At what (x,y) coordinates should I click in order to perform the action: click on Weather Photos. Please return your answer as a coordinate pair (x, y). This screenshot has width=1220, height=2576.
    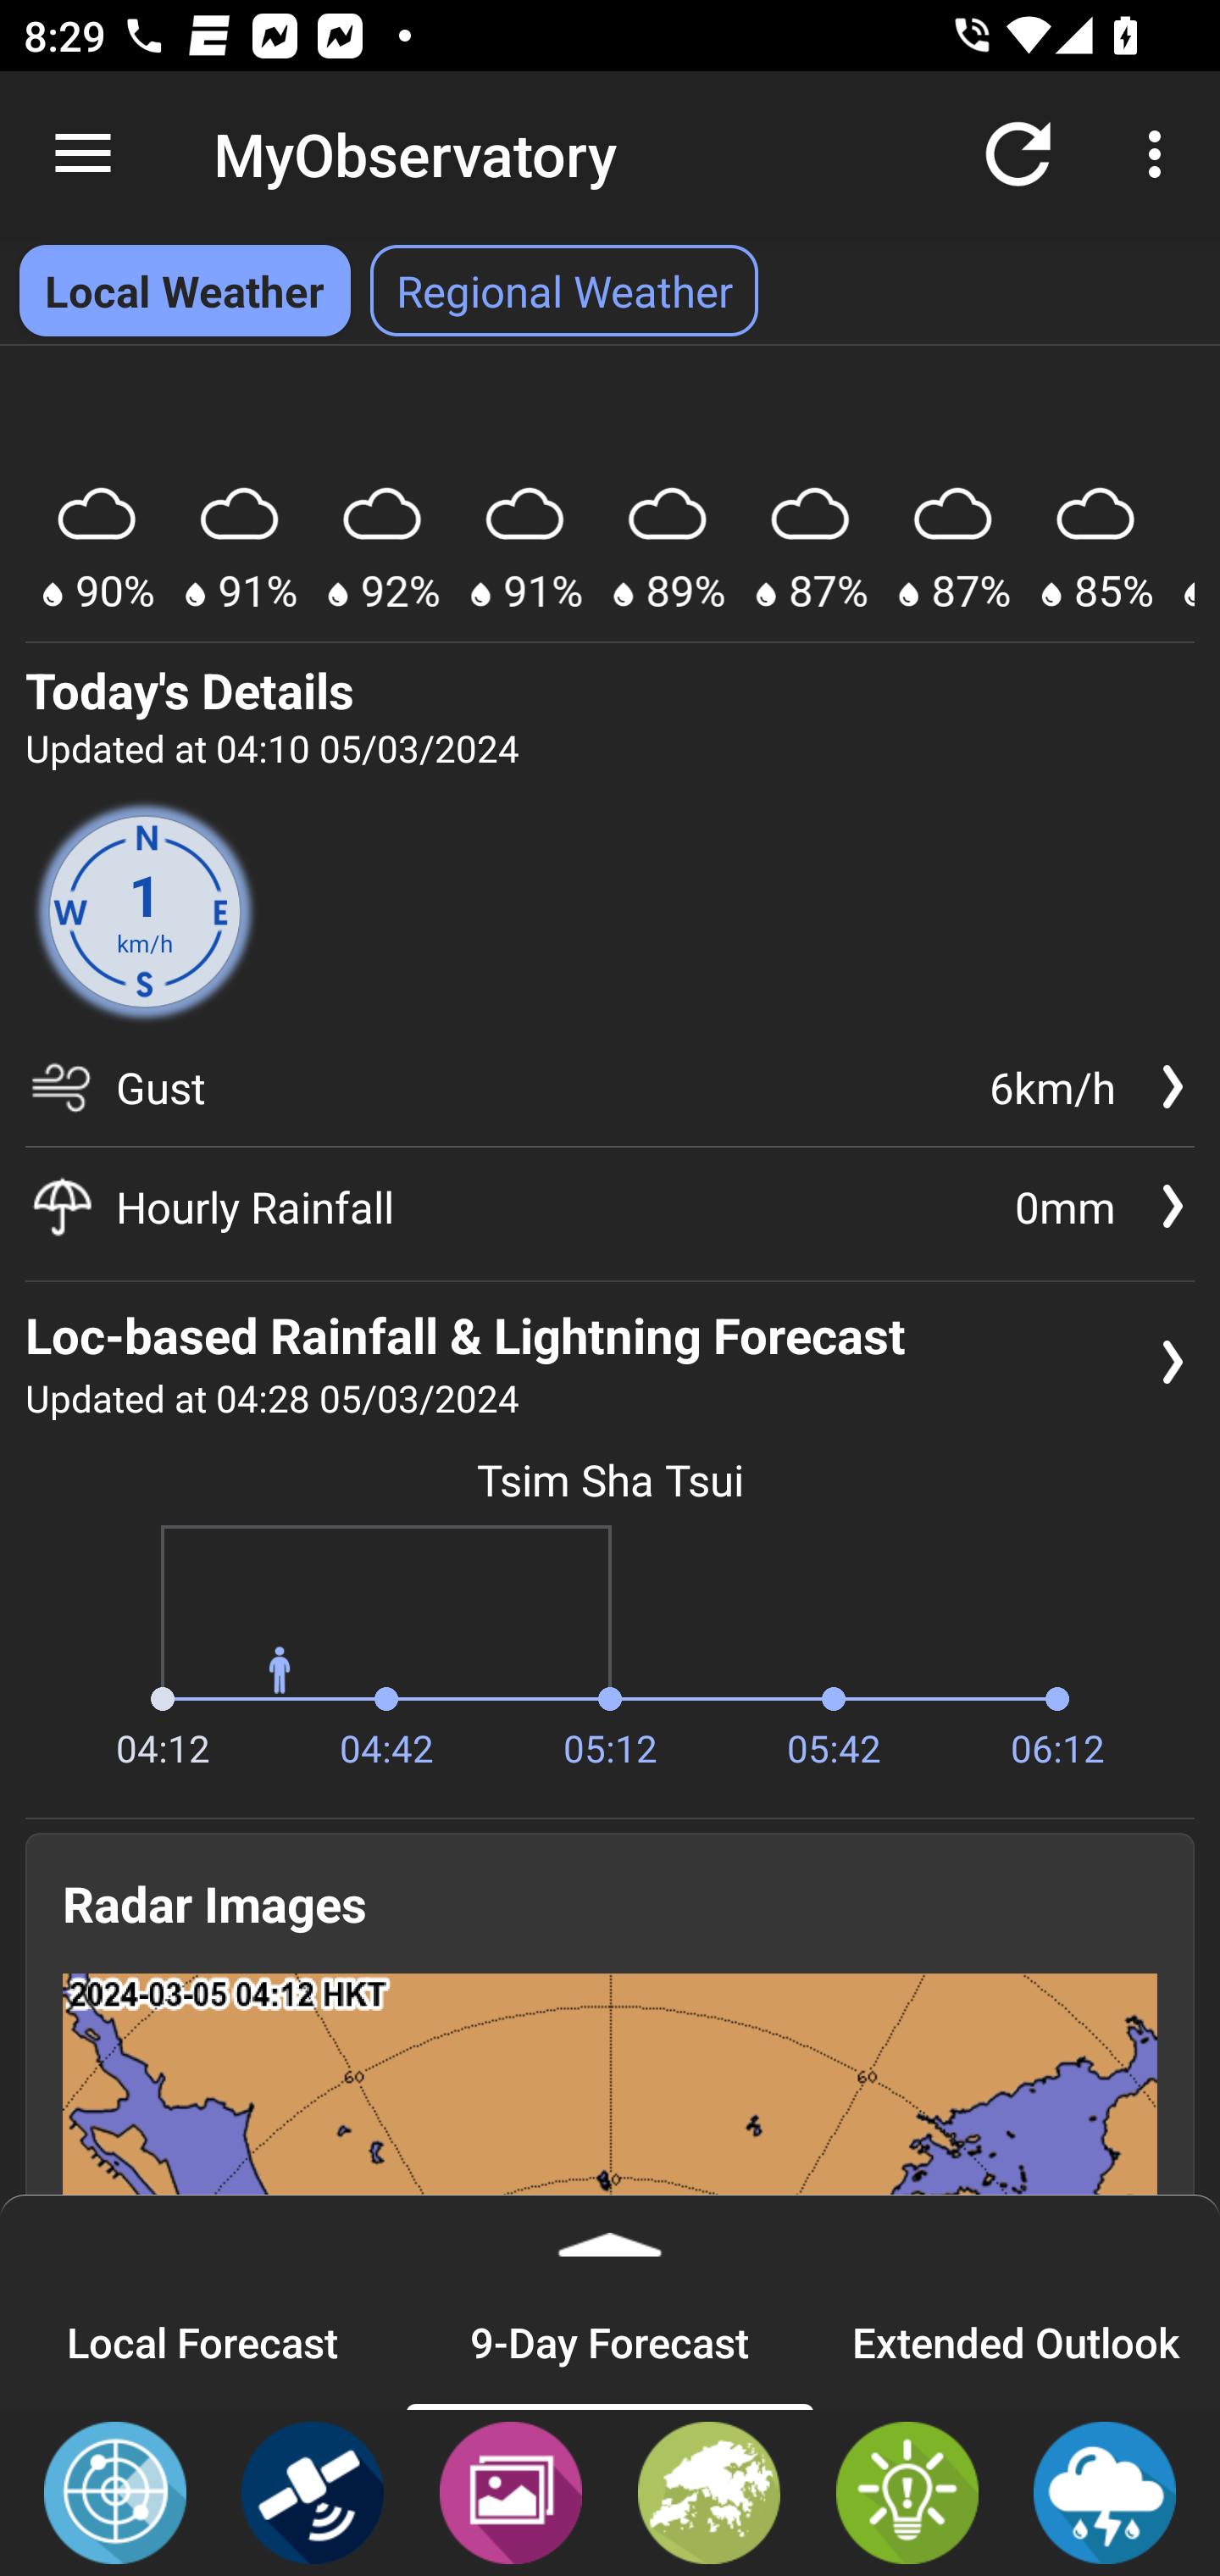
    Looking at the image, I should click on (510, 2491).